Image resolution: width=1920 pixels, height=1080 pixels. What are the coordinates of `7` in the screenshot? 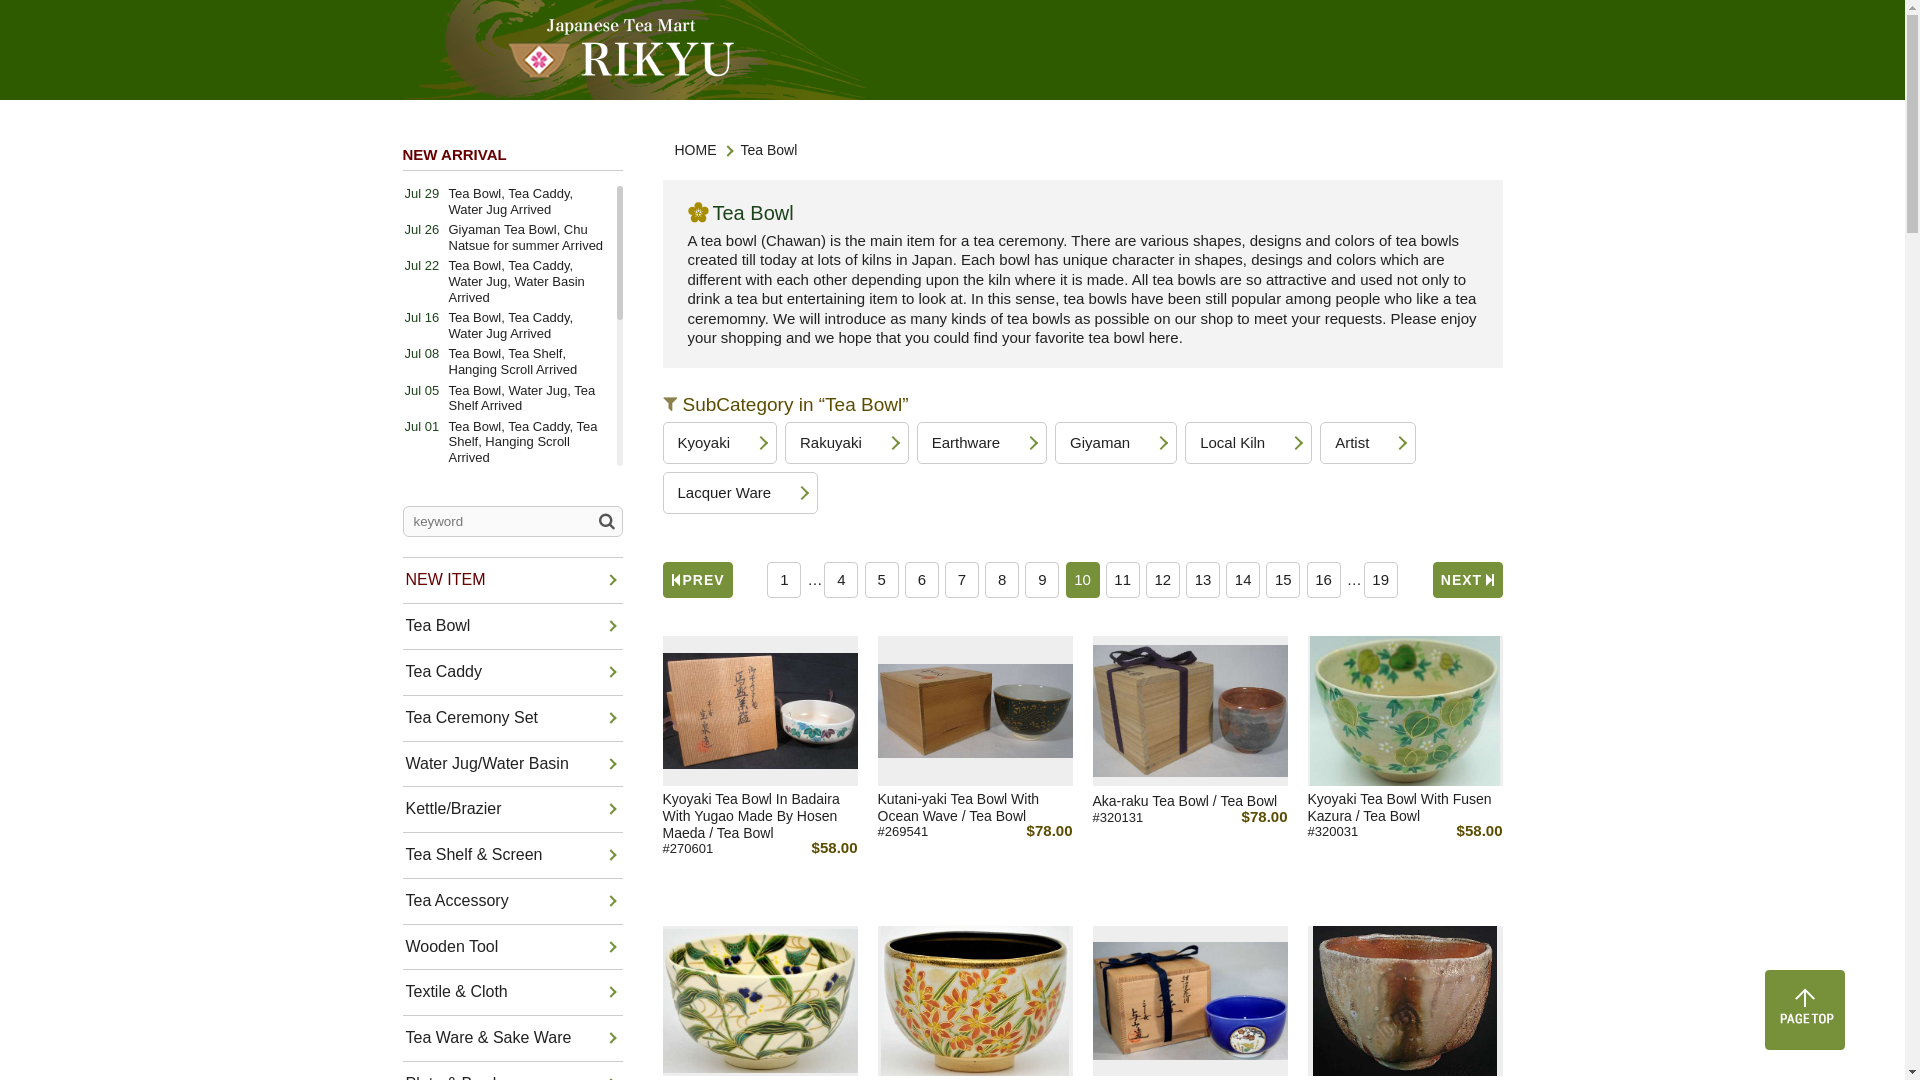 It's located at (962, 580).